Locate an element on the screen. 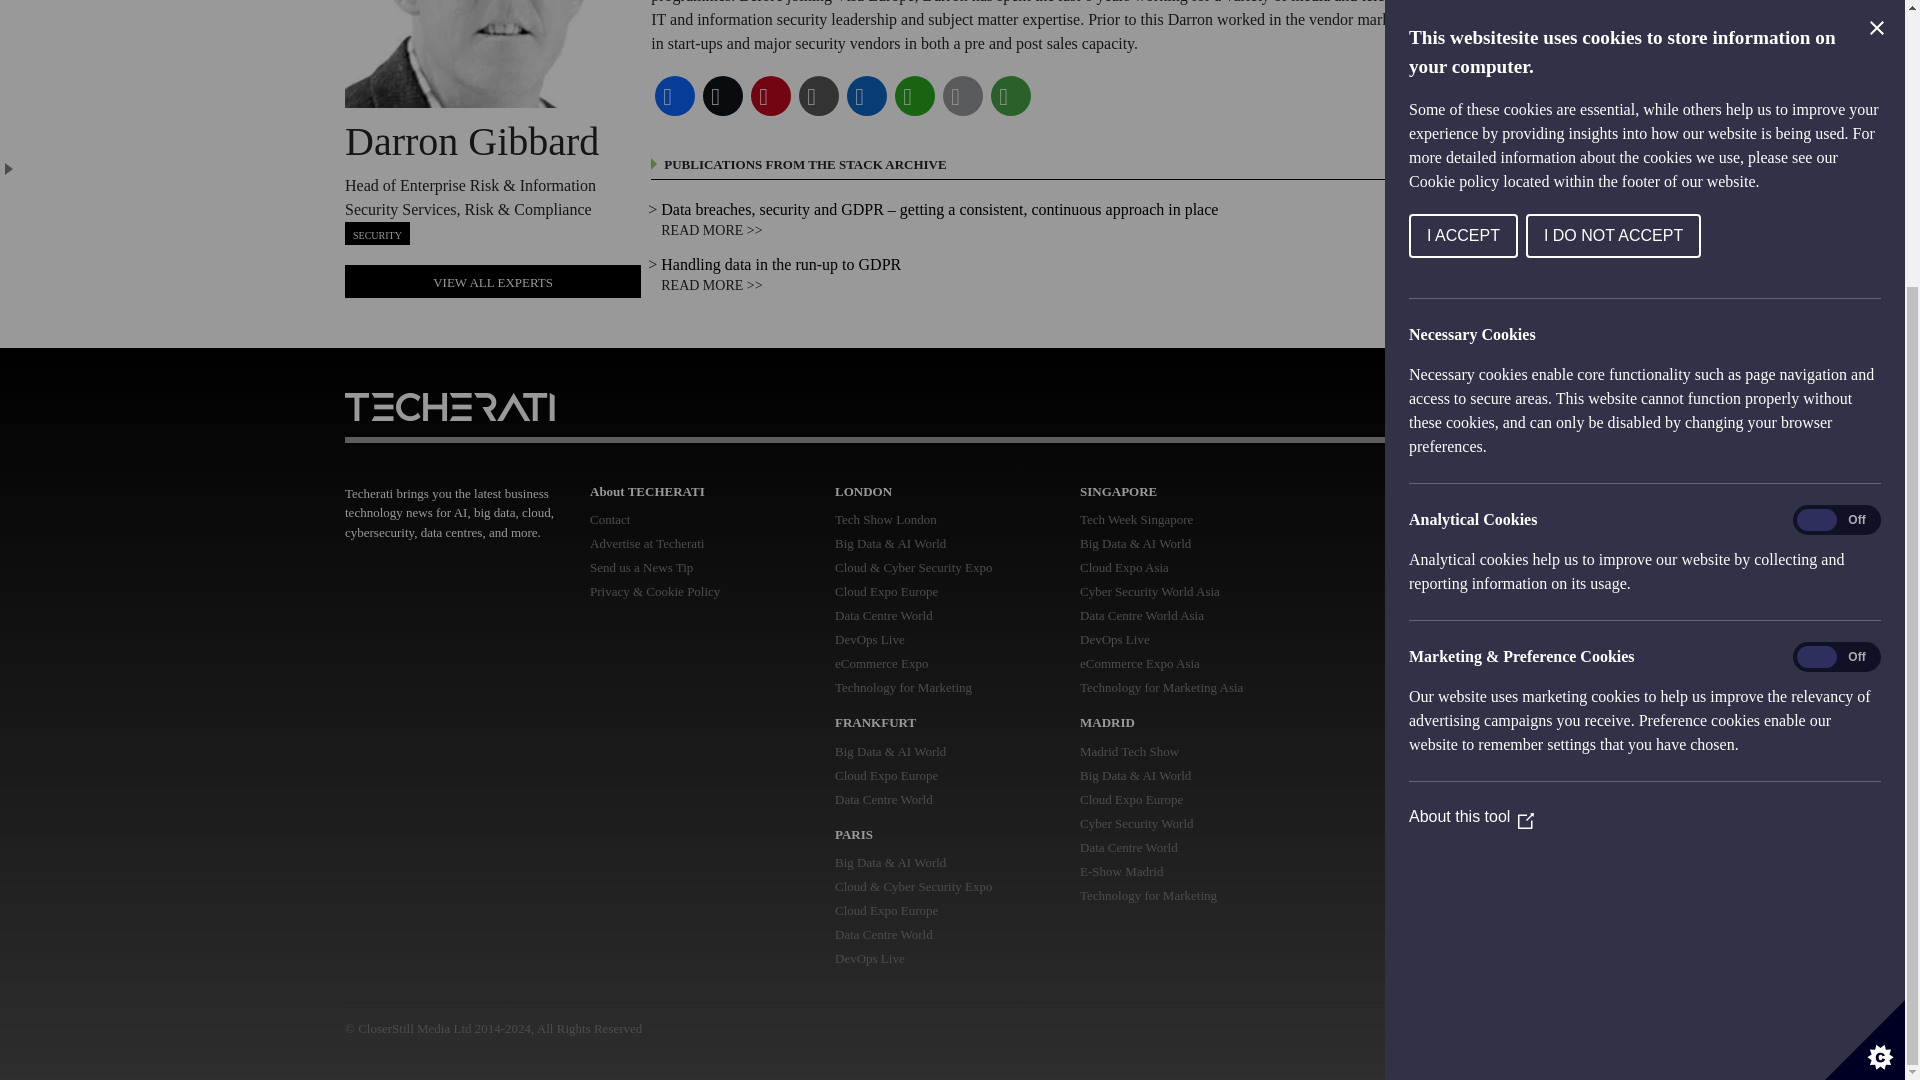 The height and width of the screenshot is (1080, 1920). Facebook is located at coordinates (674, 96).